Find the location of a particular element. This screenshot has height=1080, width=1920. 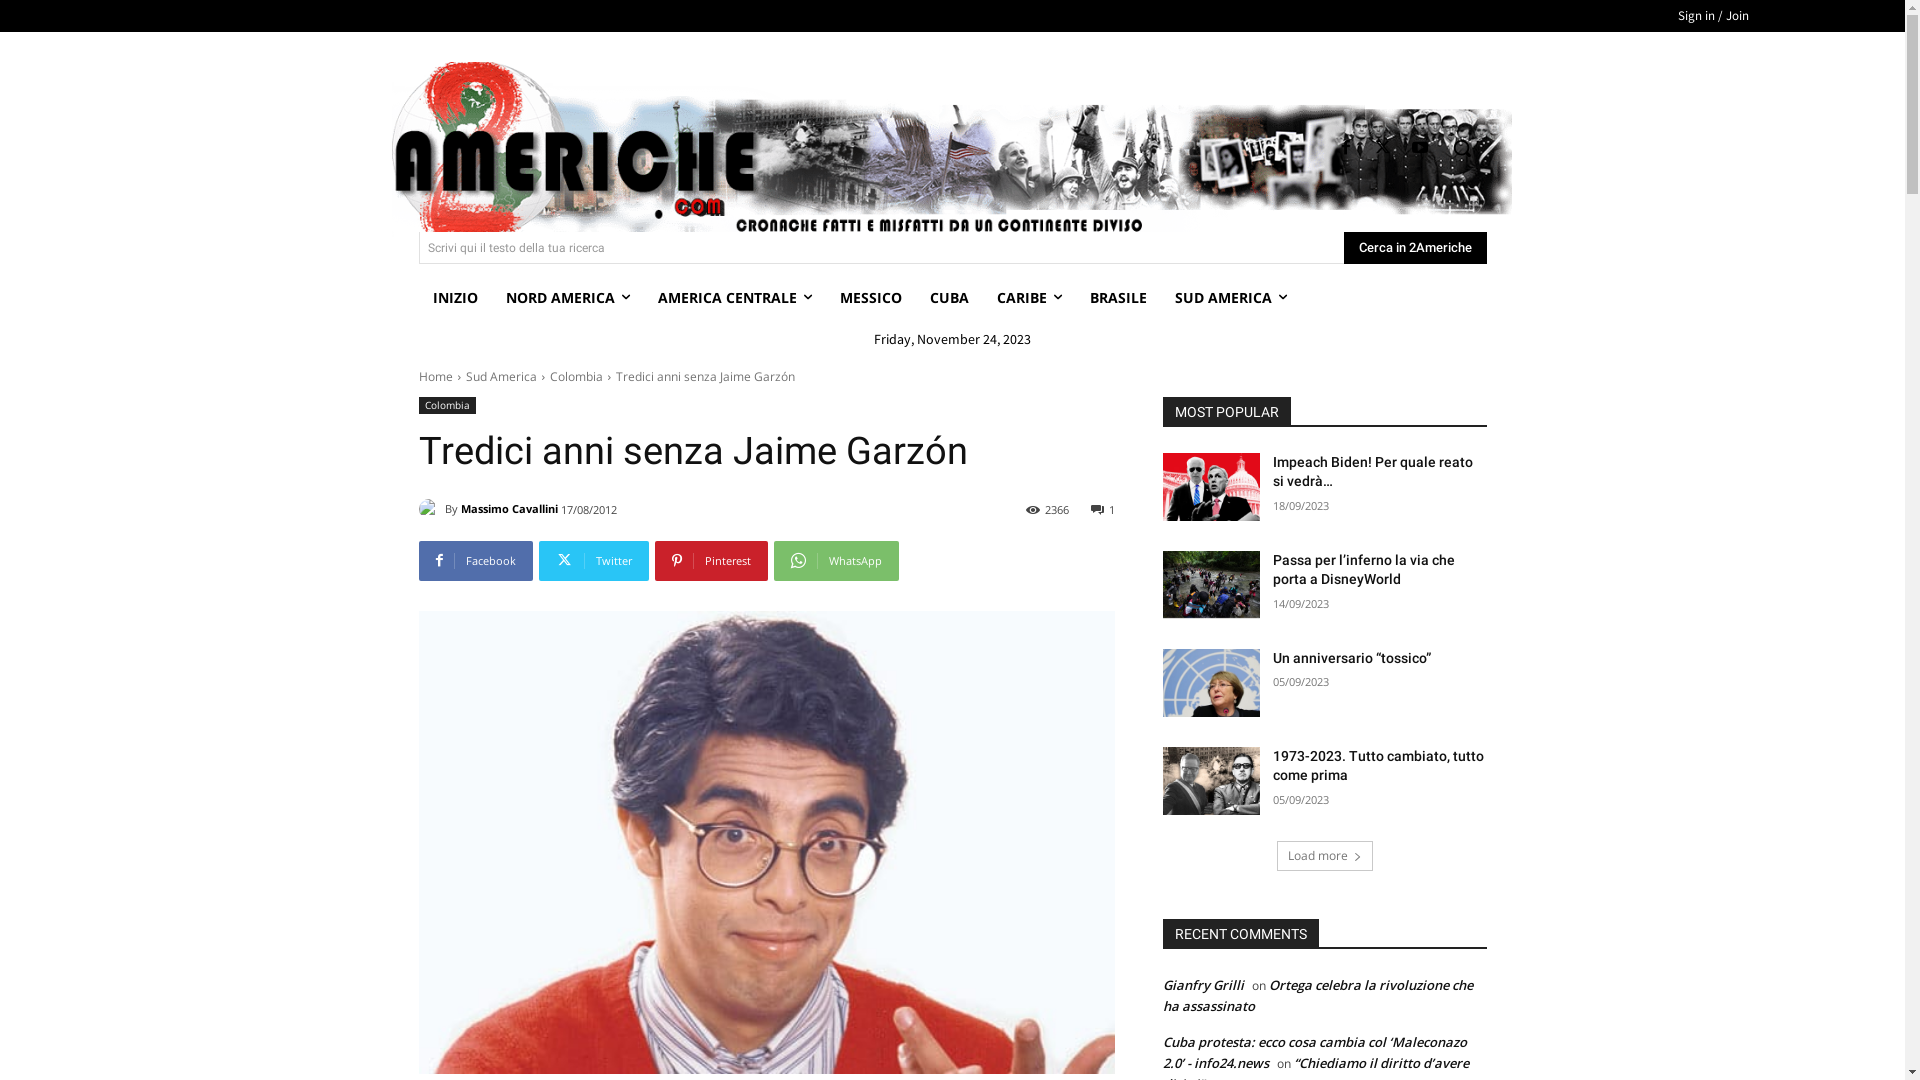

CARIBE is located at coordinates (1028, 298).